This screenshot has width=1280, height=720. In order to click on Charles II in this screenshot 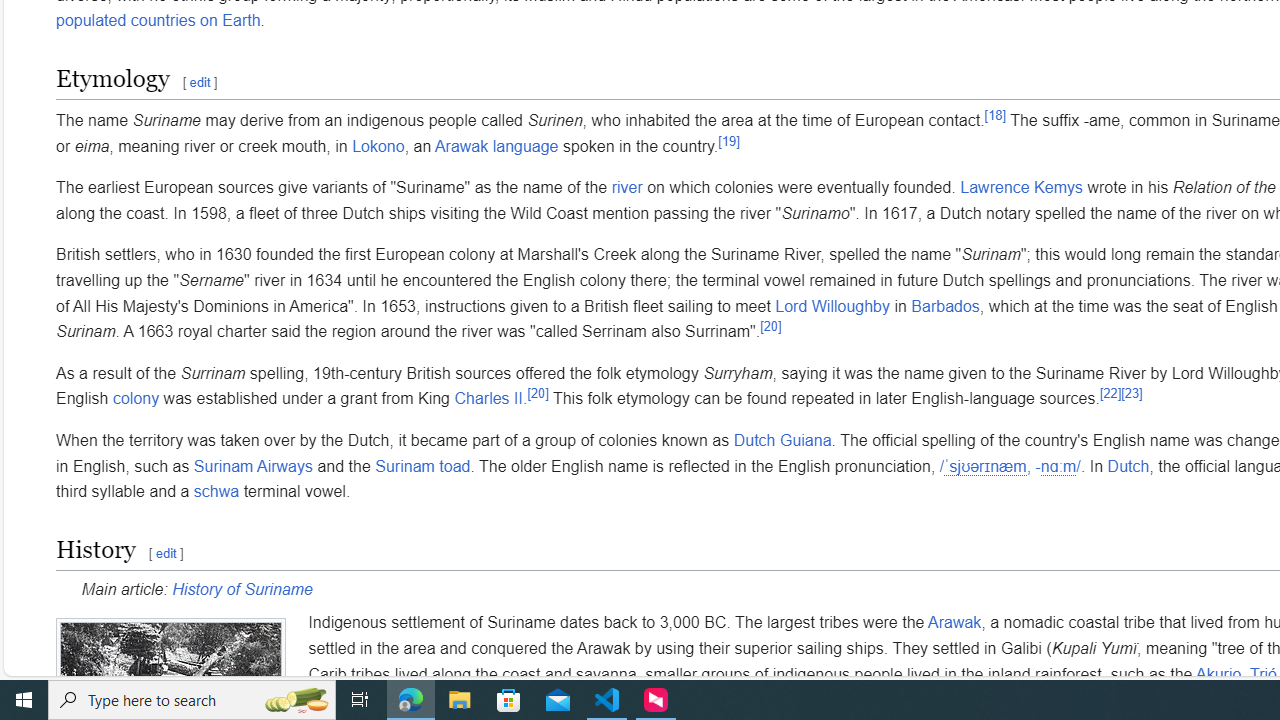, I will do `click(488, 399)`.